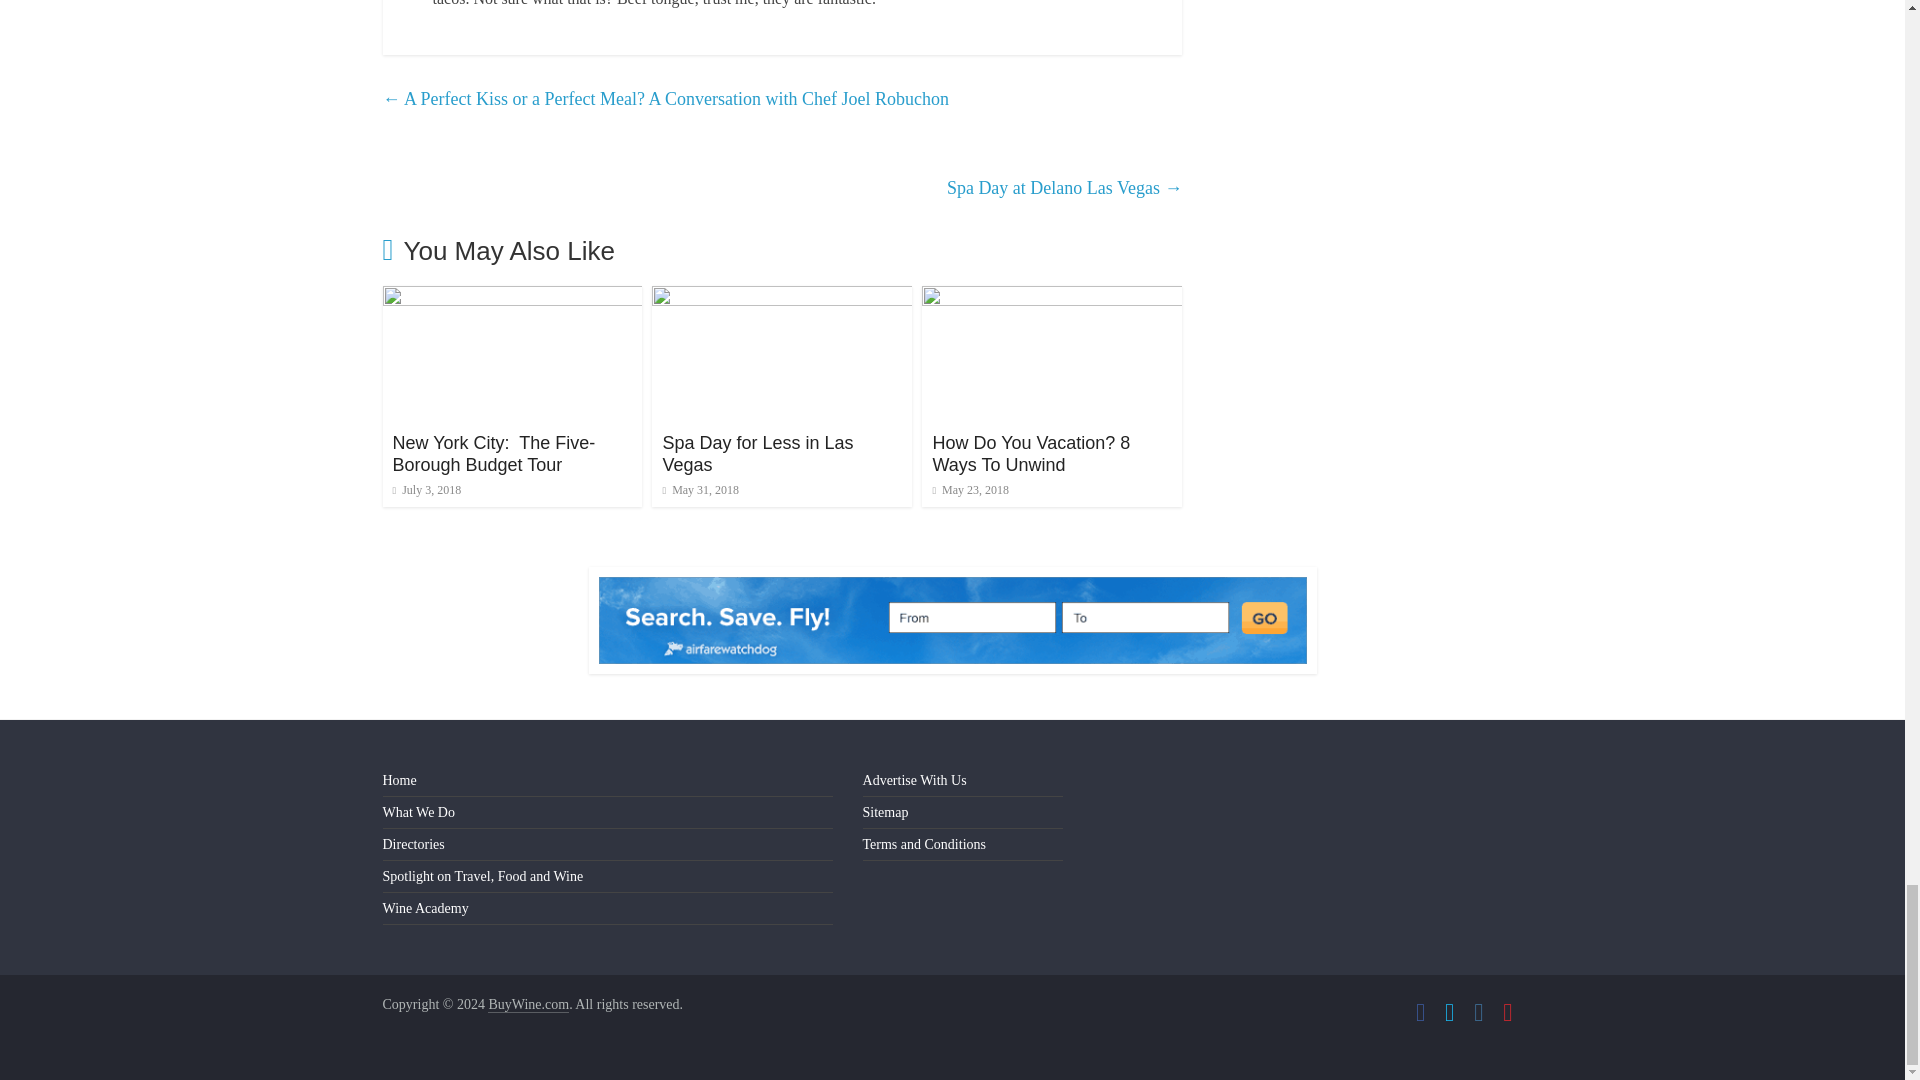 This screenshot has width=1920, height=1080. What do you see at coordinates (700, 489) in the screenshot?
I see `1:23 pm` at bounding box center [700, 489].